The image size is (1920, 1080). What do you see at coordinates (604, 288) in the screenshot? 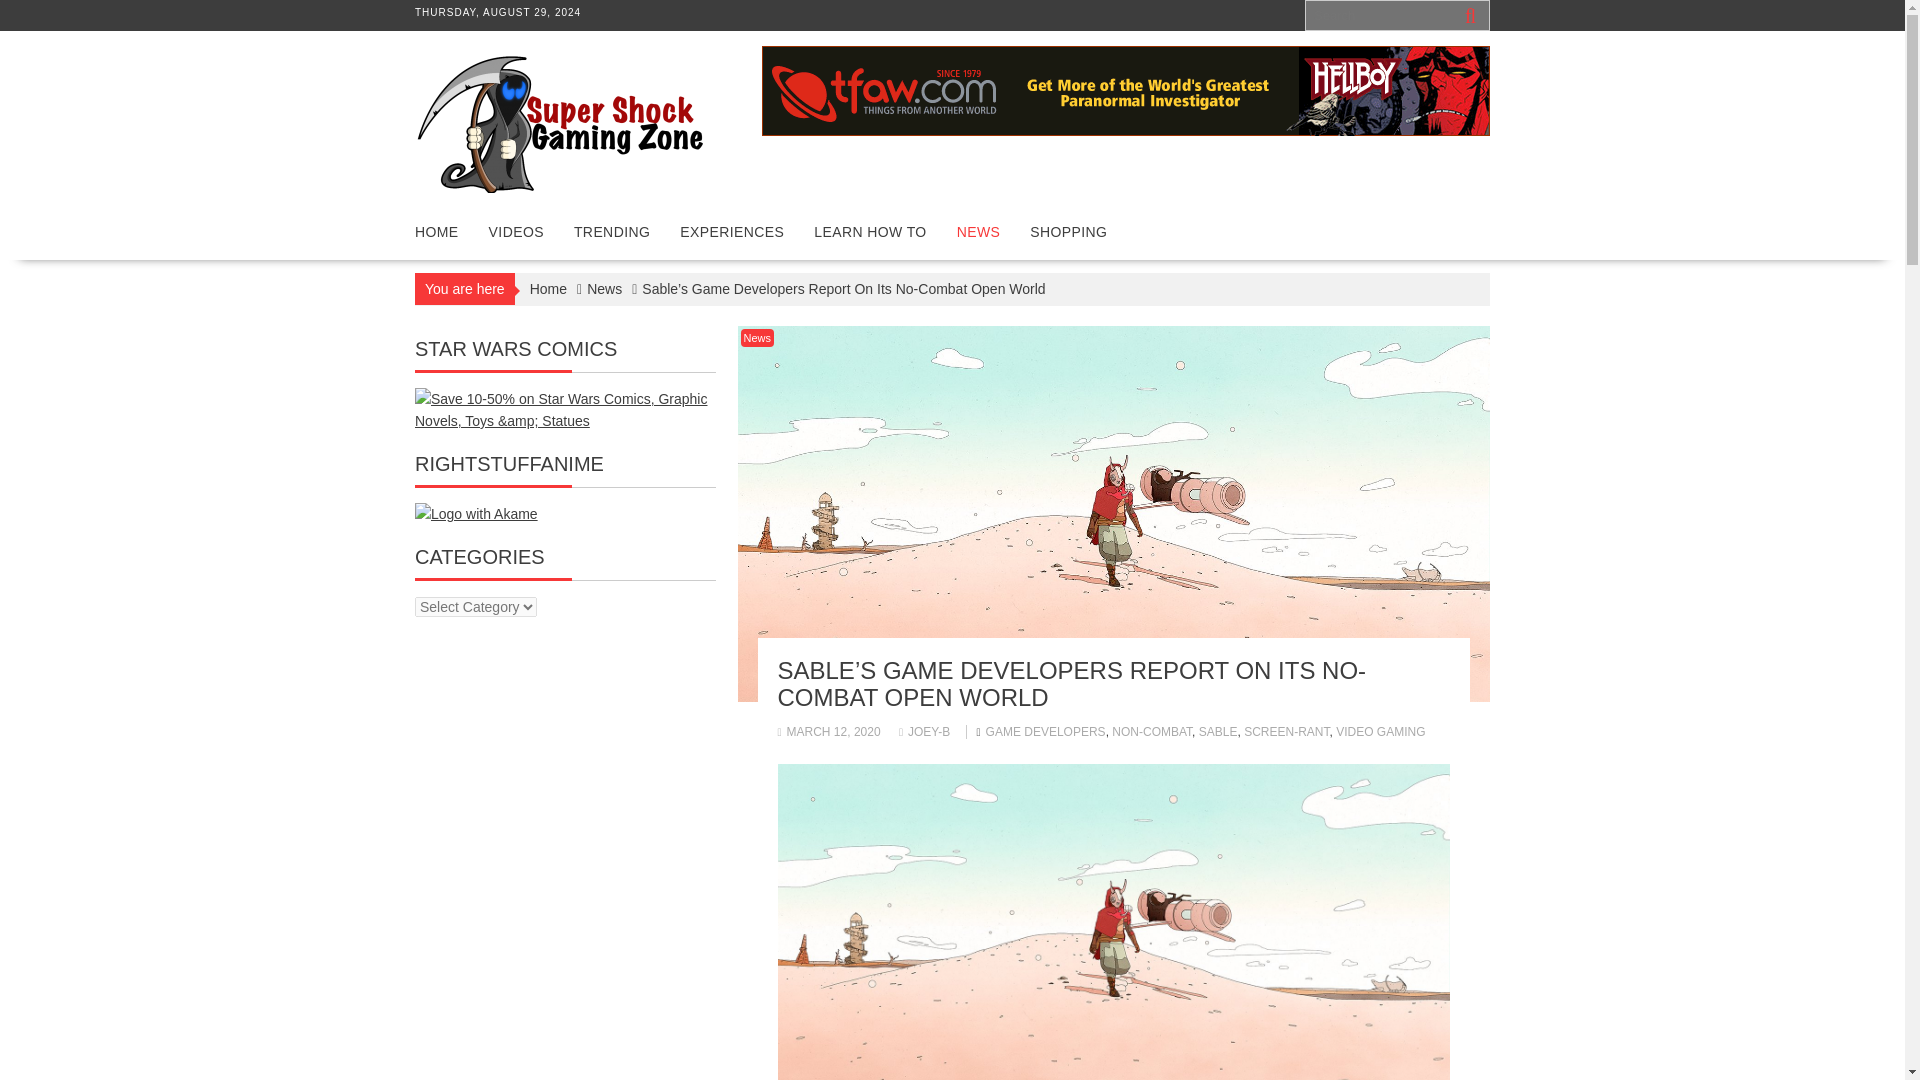
I see `News` at bounding box center [604, 288].